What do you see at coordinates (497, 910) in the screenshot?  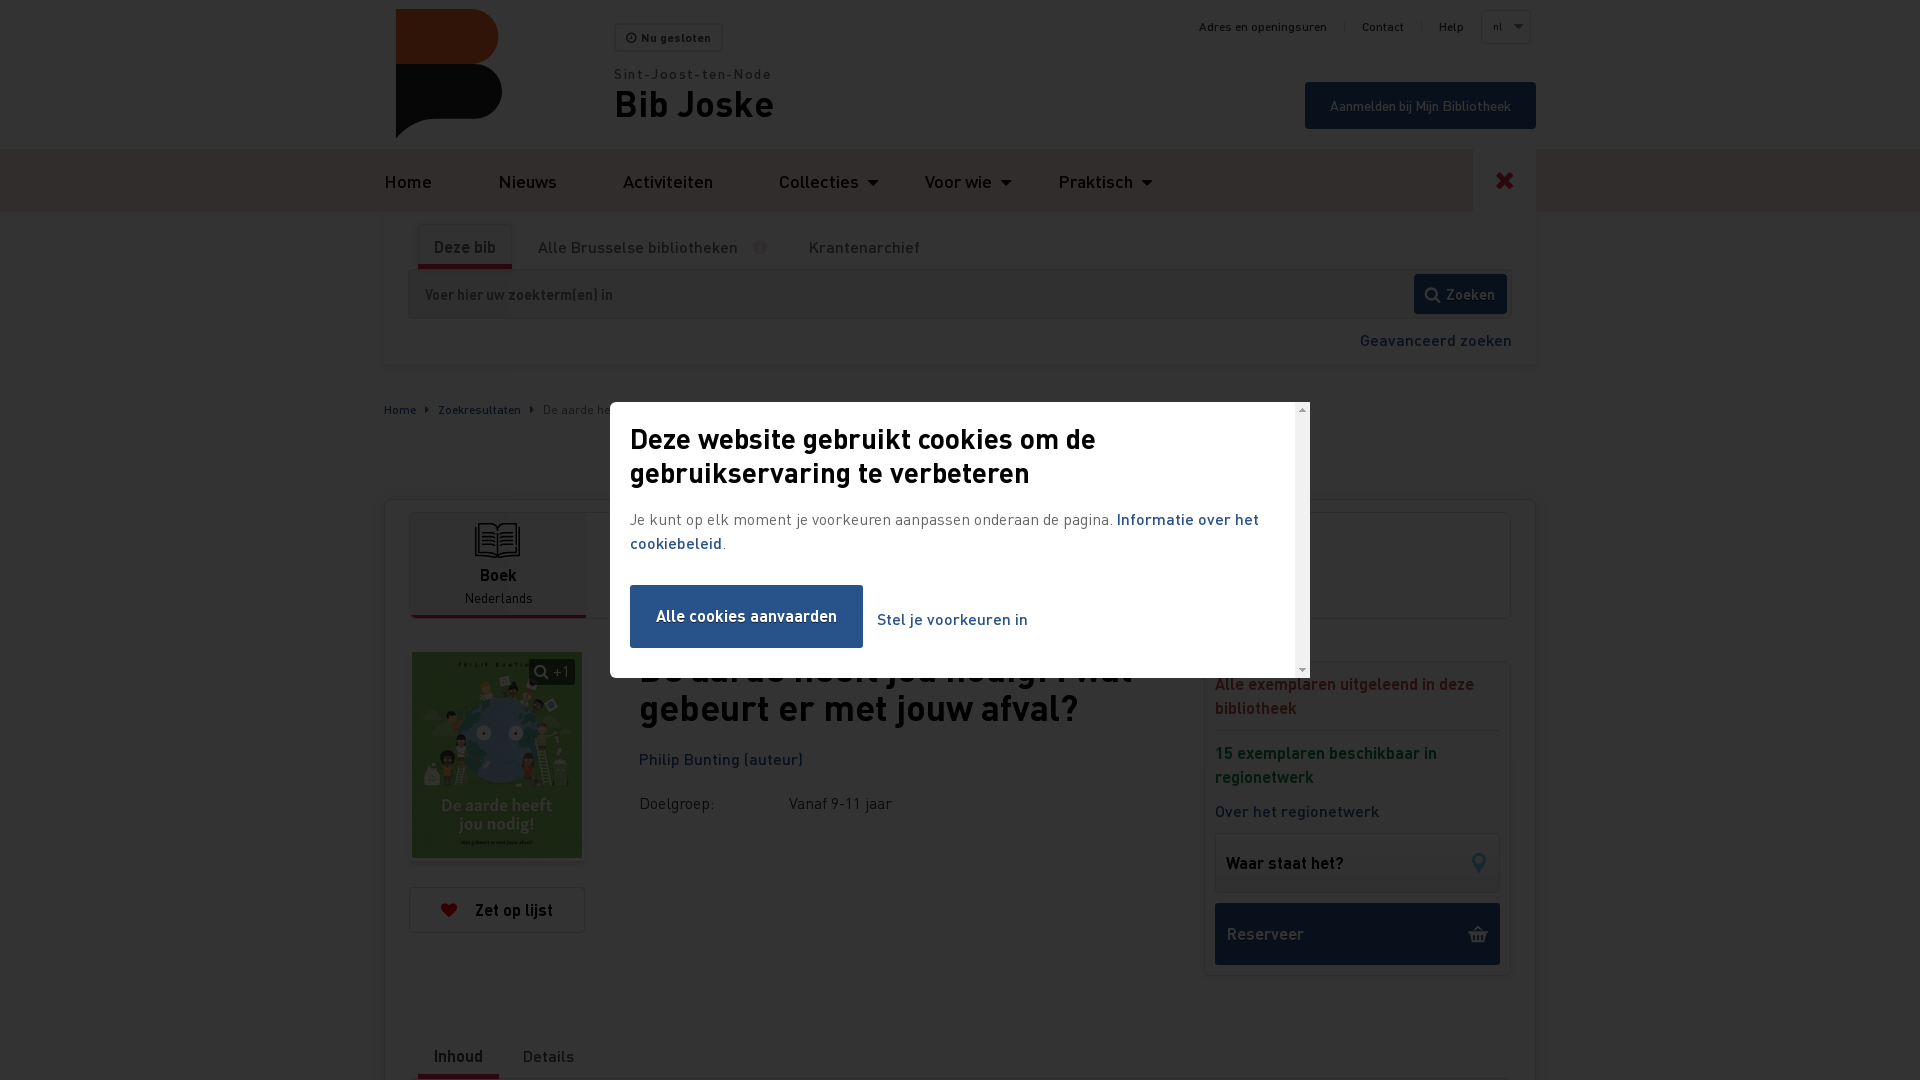 I see `Zet op lijst` at bounding box center [497, 910].